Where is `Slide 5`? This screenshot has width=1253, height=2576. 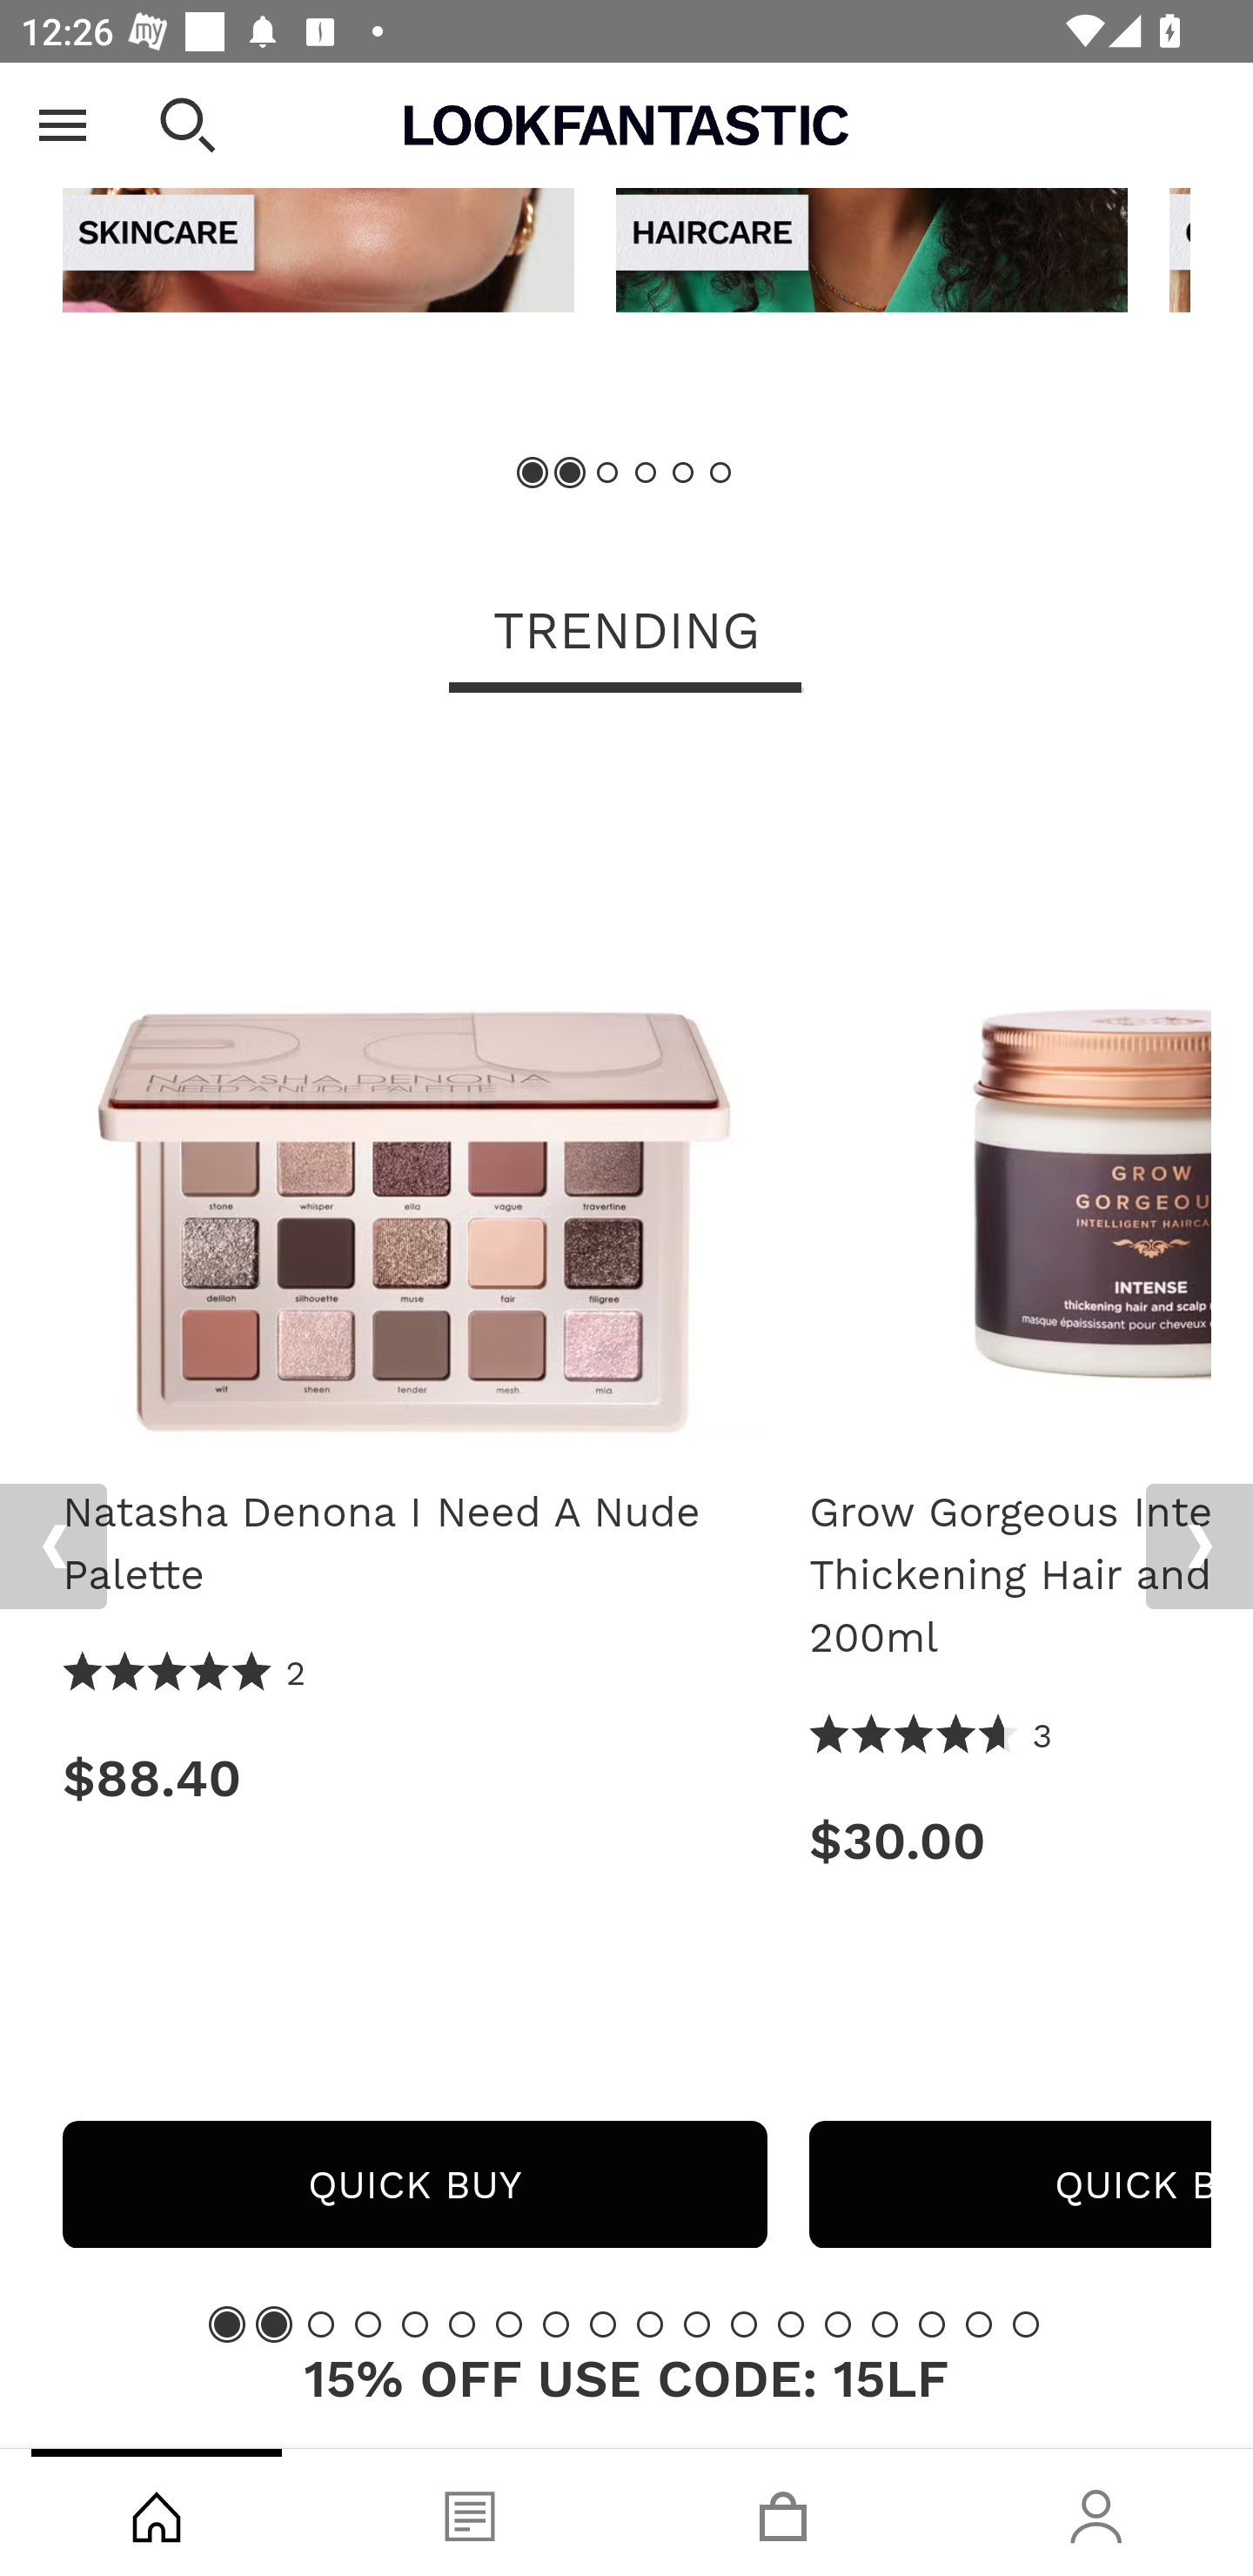 Slide 5 is located at coordinates (682, 473).